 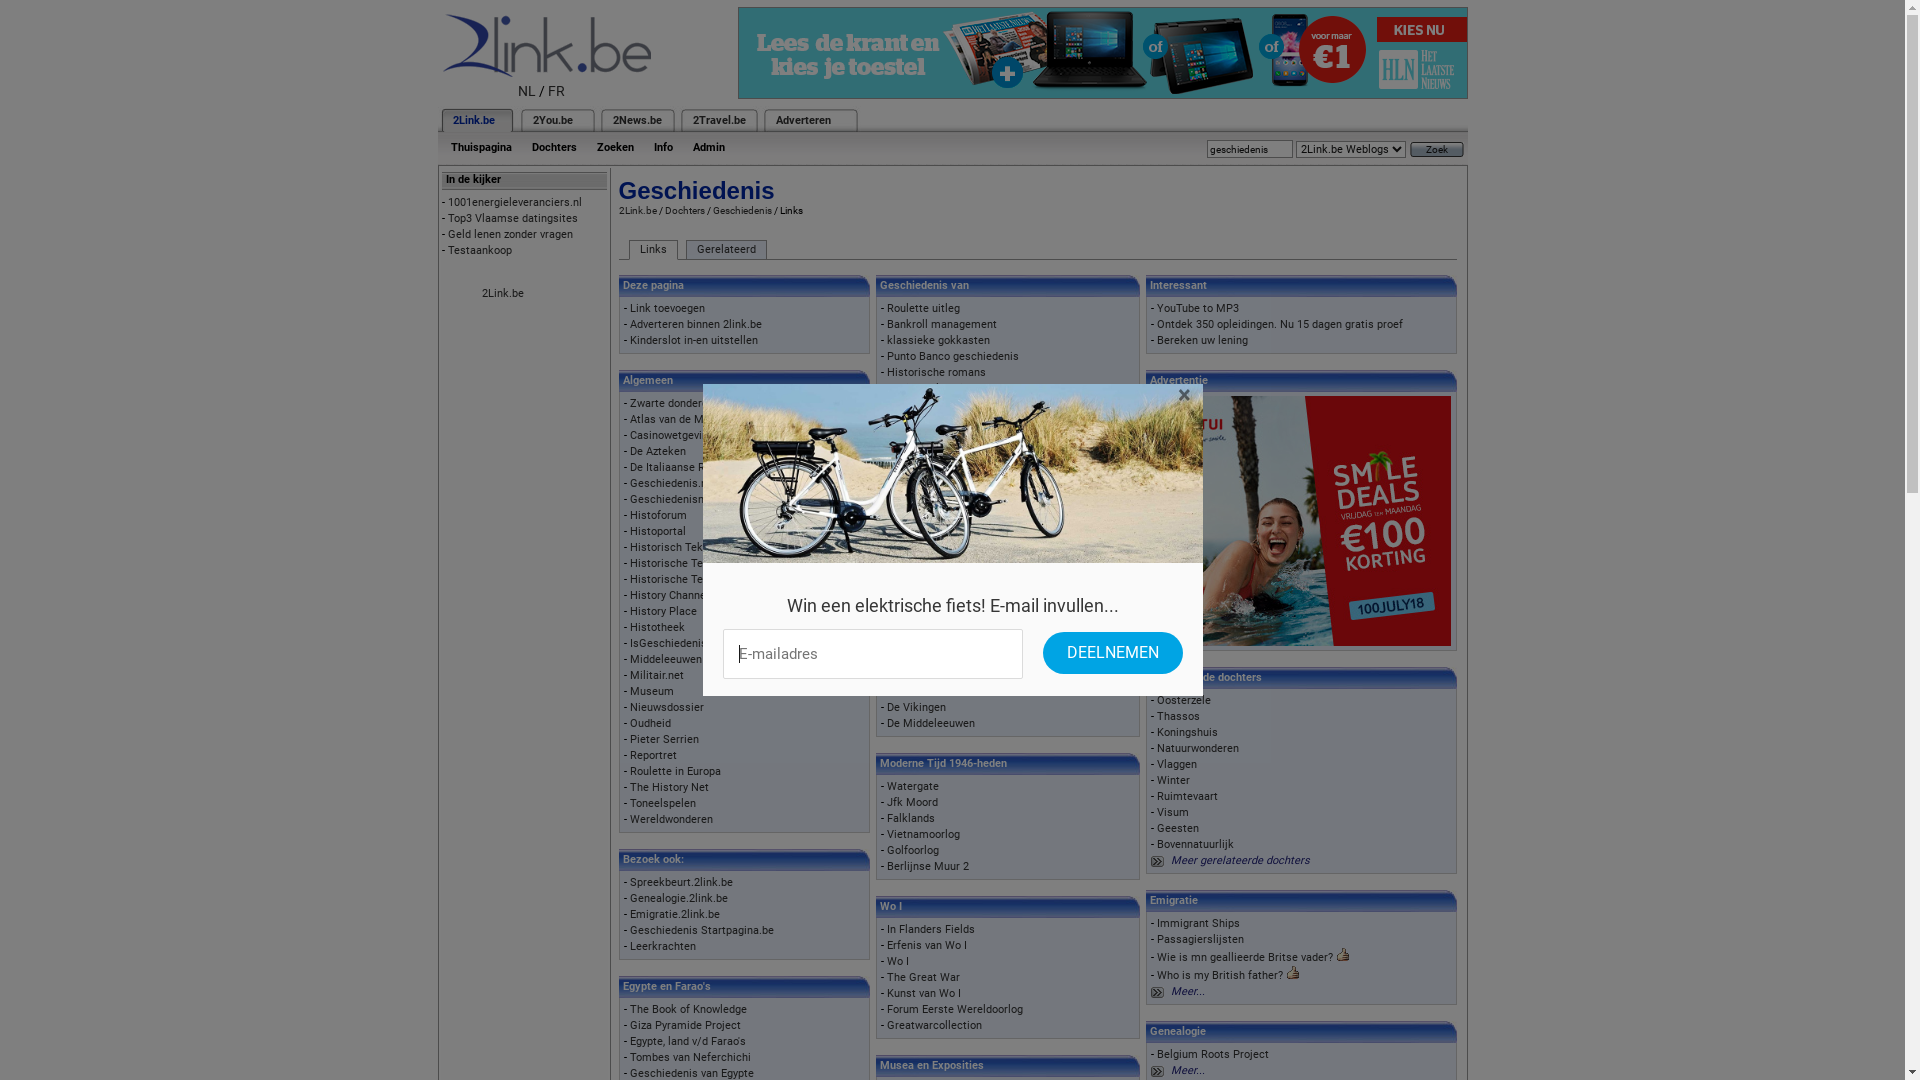 What do you see at coordinates (691, 548) in the screenshot?
I see `Historisch Tekst Archief` at bounding box center [691, 548].